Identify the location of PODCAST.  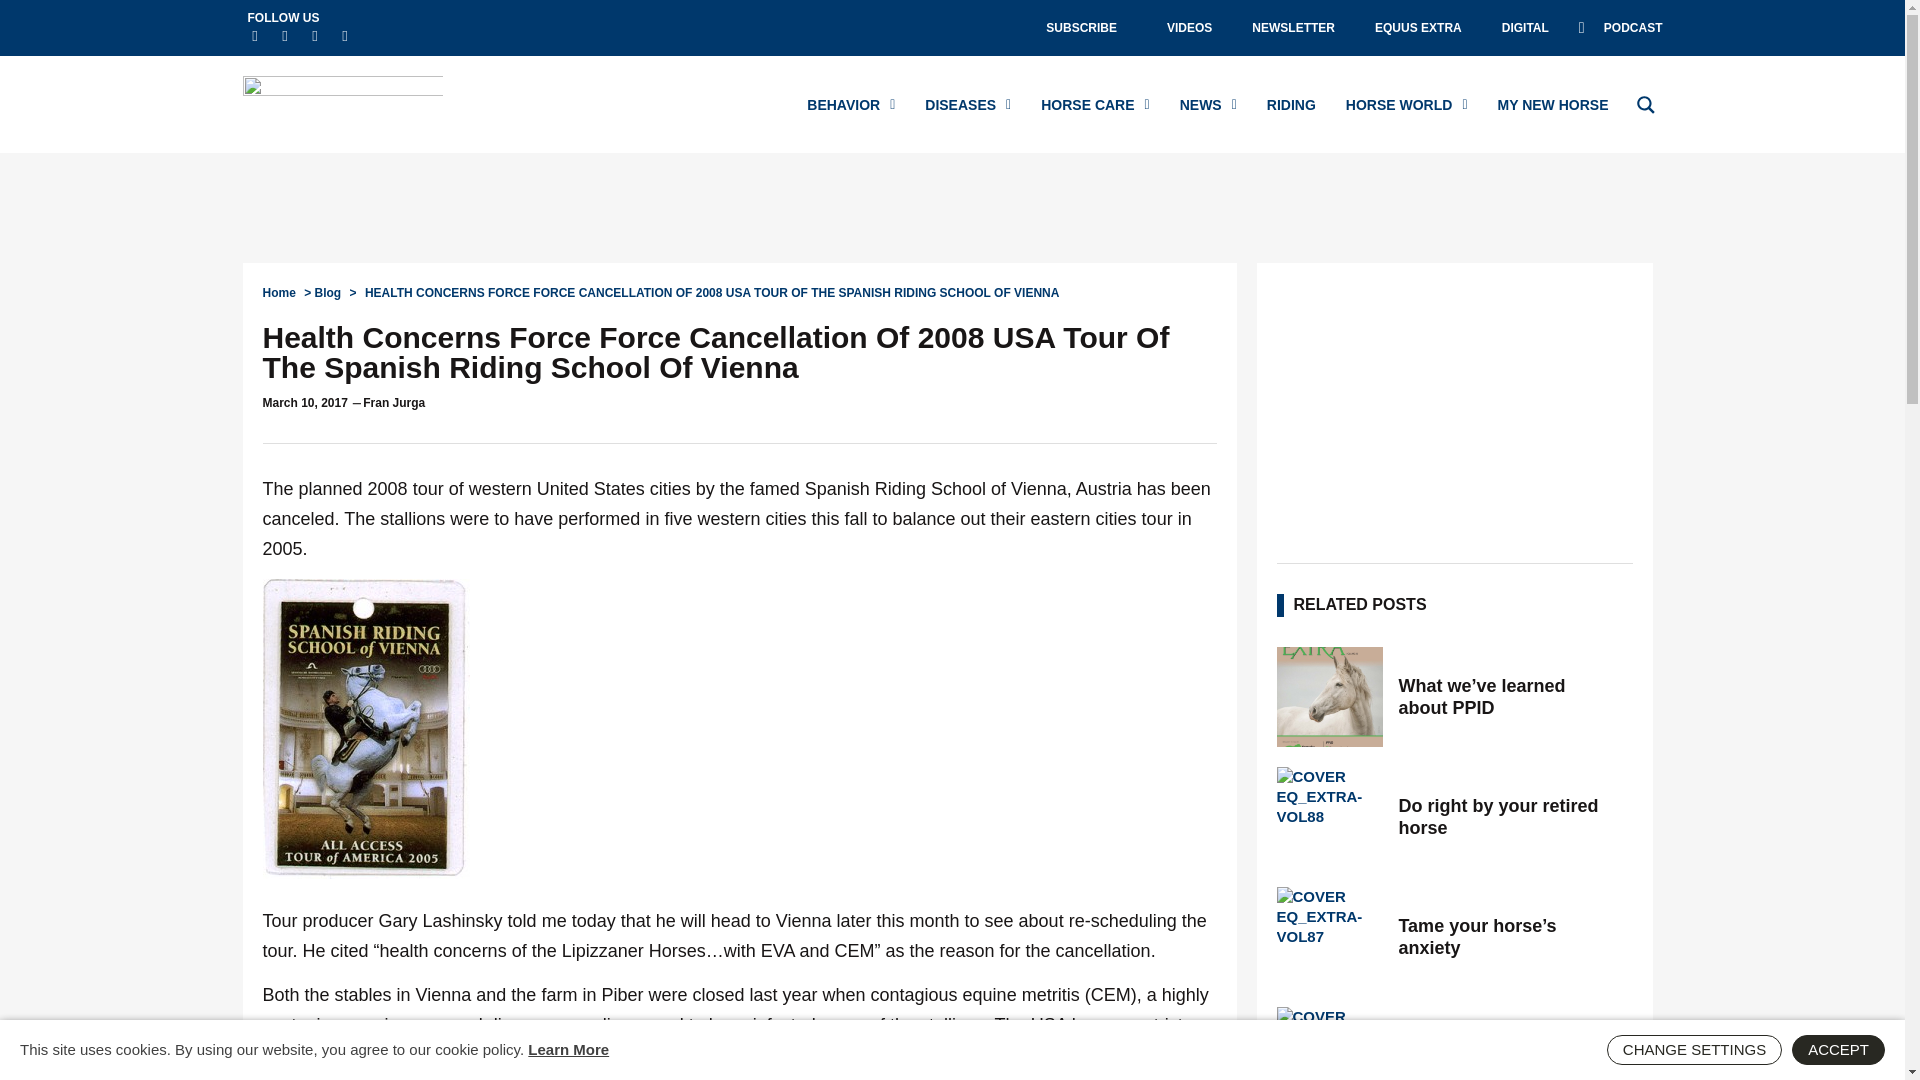
(1620, 28).